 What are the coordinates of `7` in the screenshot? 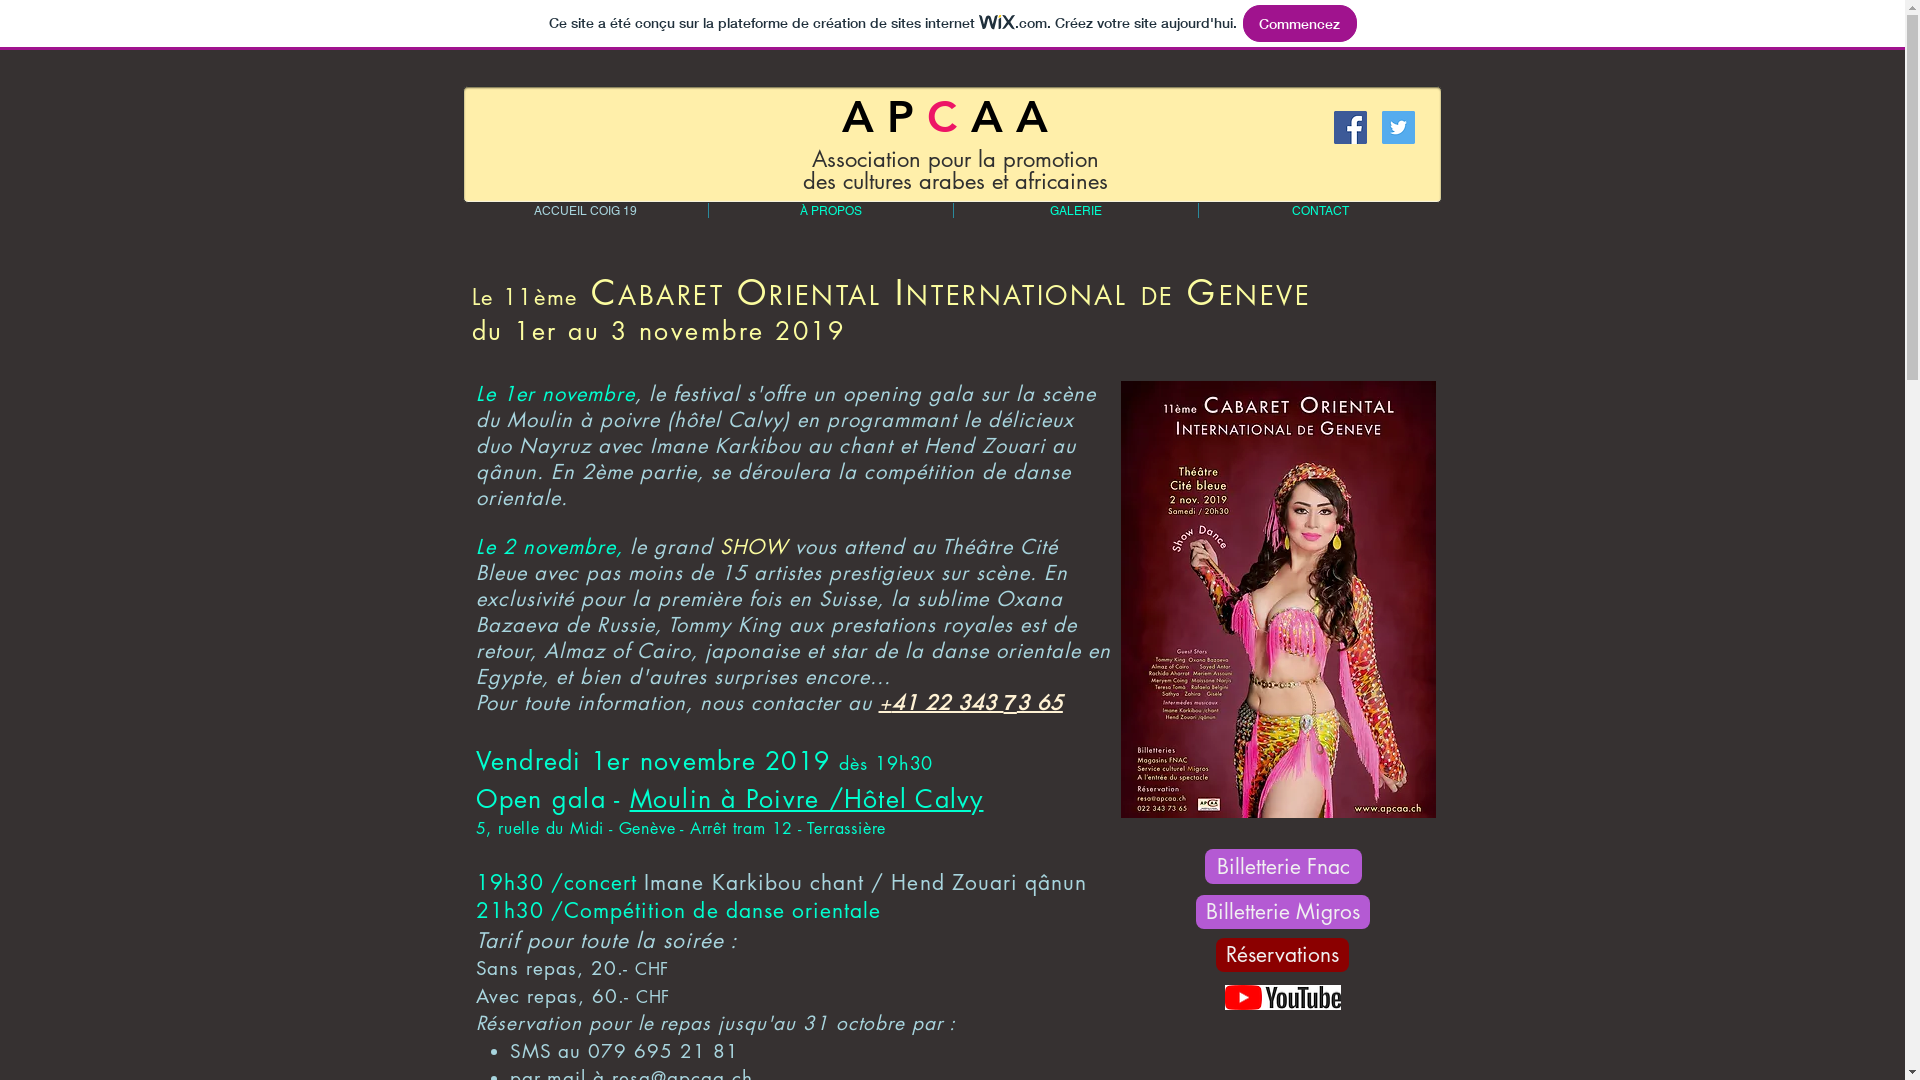 It's located at (1010, 702).